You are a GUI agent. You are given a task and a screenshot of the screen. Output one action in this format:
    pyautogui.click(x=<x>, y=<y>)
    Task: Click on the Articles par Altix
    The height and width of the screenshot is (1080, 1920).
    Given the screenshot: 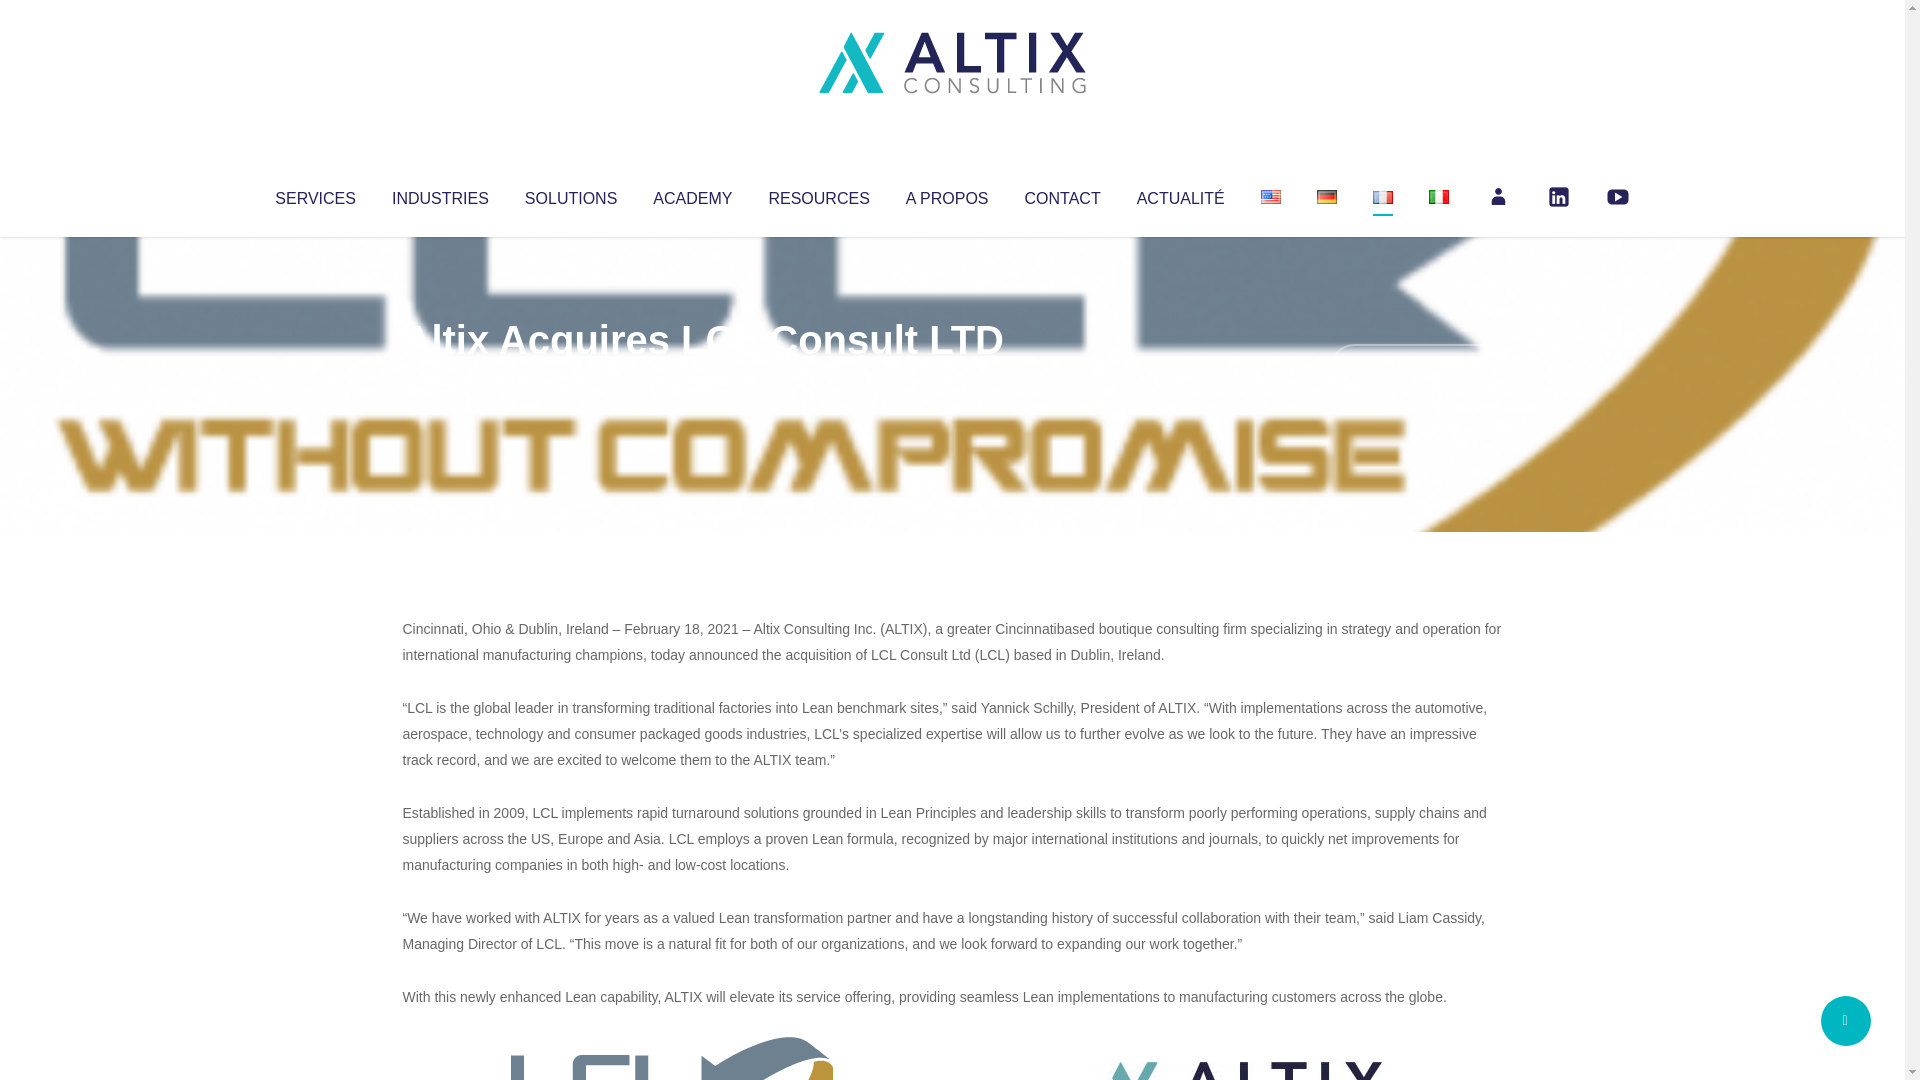 What is the action you would take?
    pyautogui.click(x=440, y=380)
    